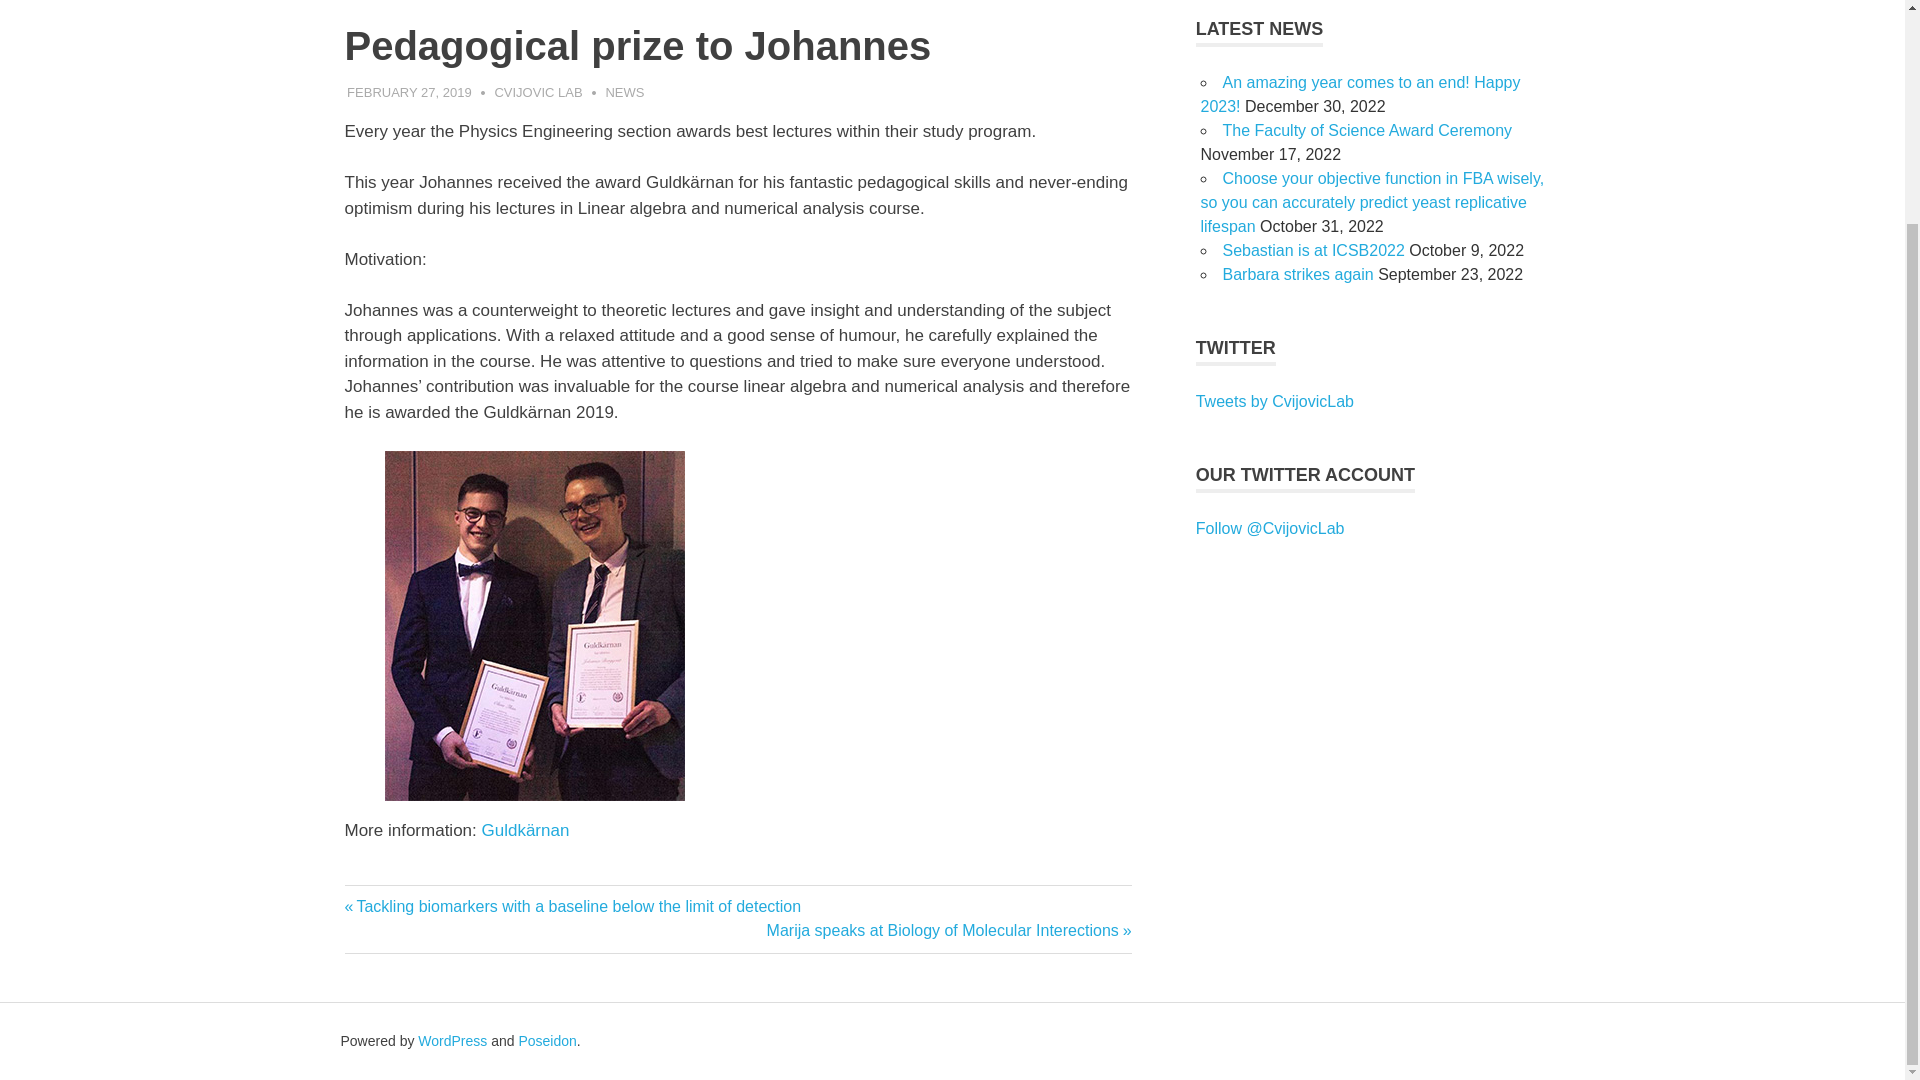 This screenshot has height=1080, width=1920. Describe the element at coordinates (1366, 130) in the screenshot. I see `The Faculty of Science Award Ceremony` at that location.